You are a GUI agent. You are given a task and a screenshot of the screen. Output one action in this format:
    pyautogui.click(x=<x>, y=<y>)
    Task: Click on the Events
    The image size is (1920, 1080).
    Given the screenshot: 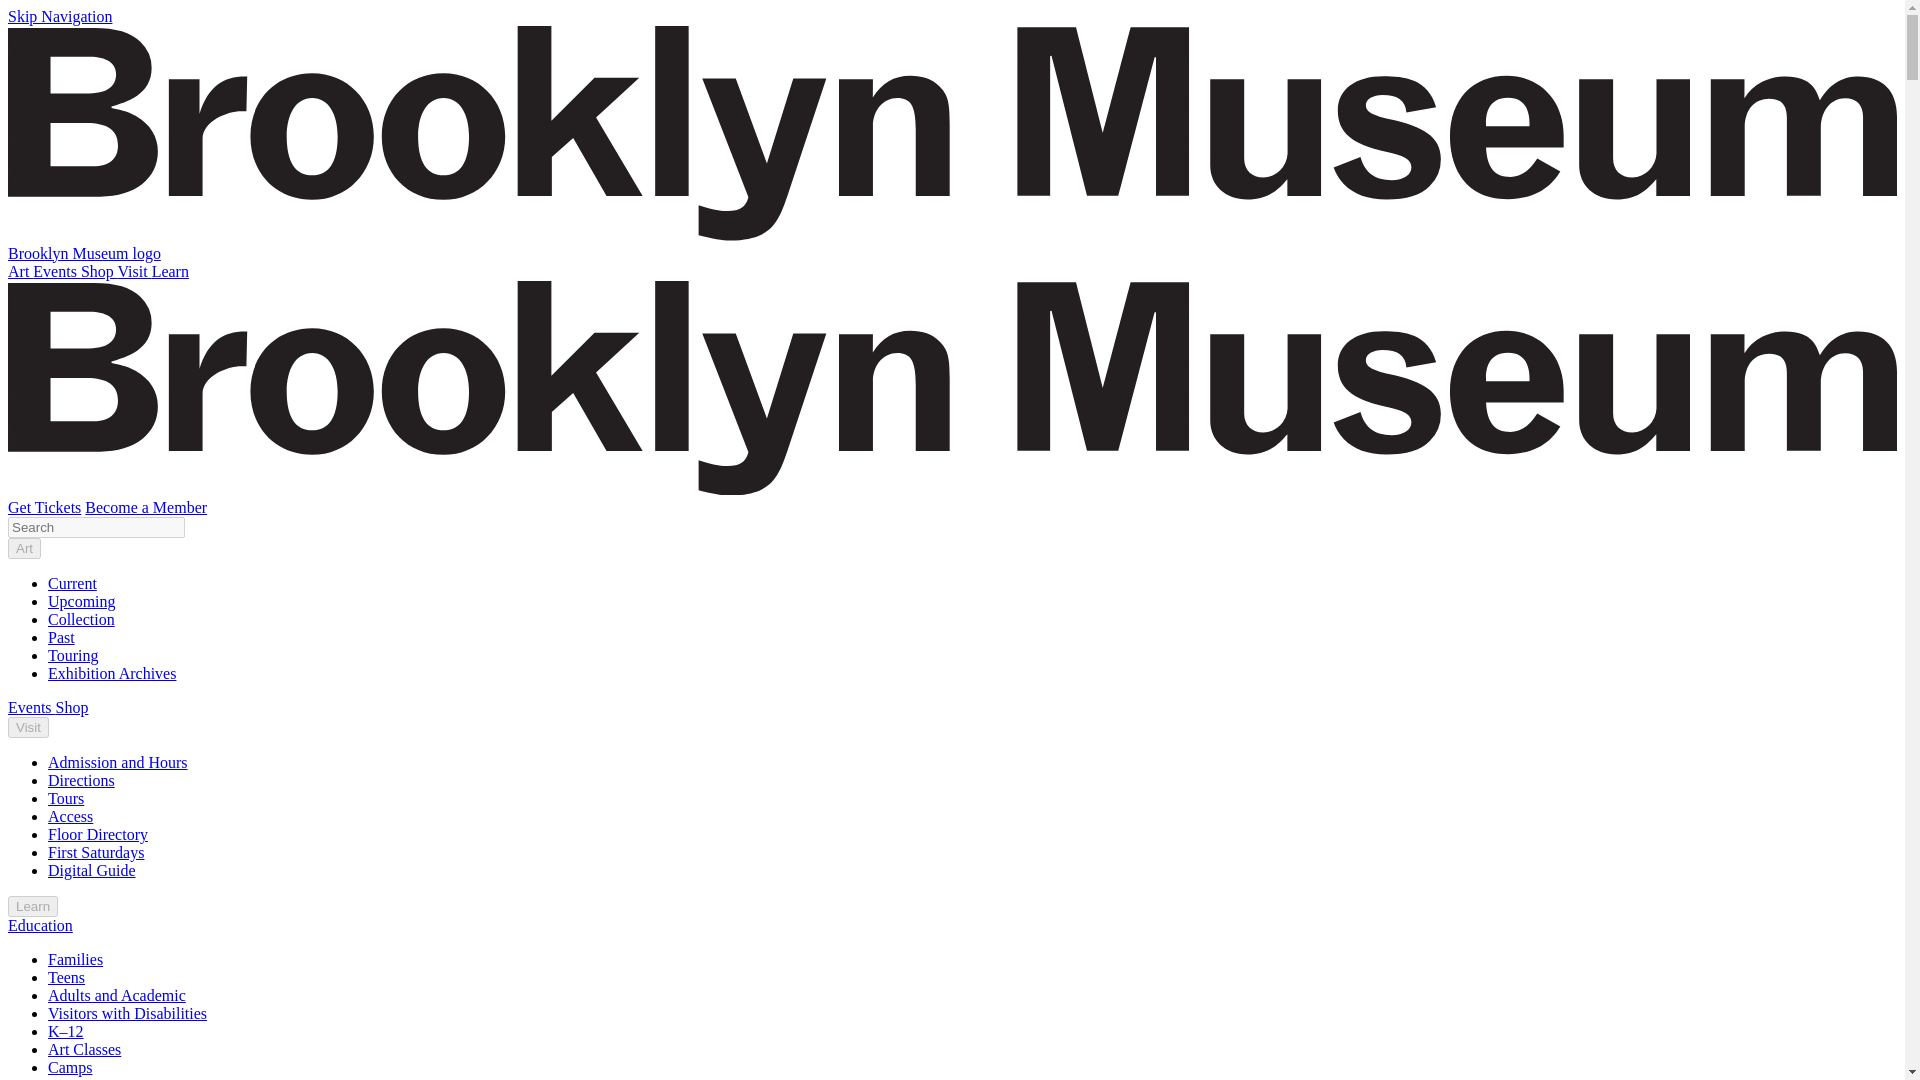 What is the action you would take?
    pyautogui.click(x=56, y=271)
    